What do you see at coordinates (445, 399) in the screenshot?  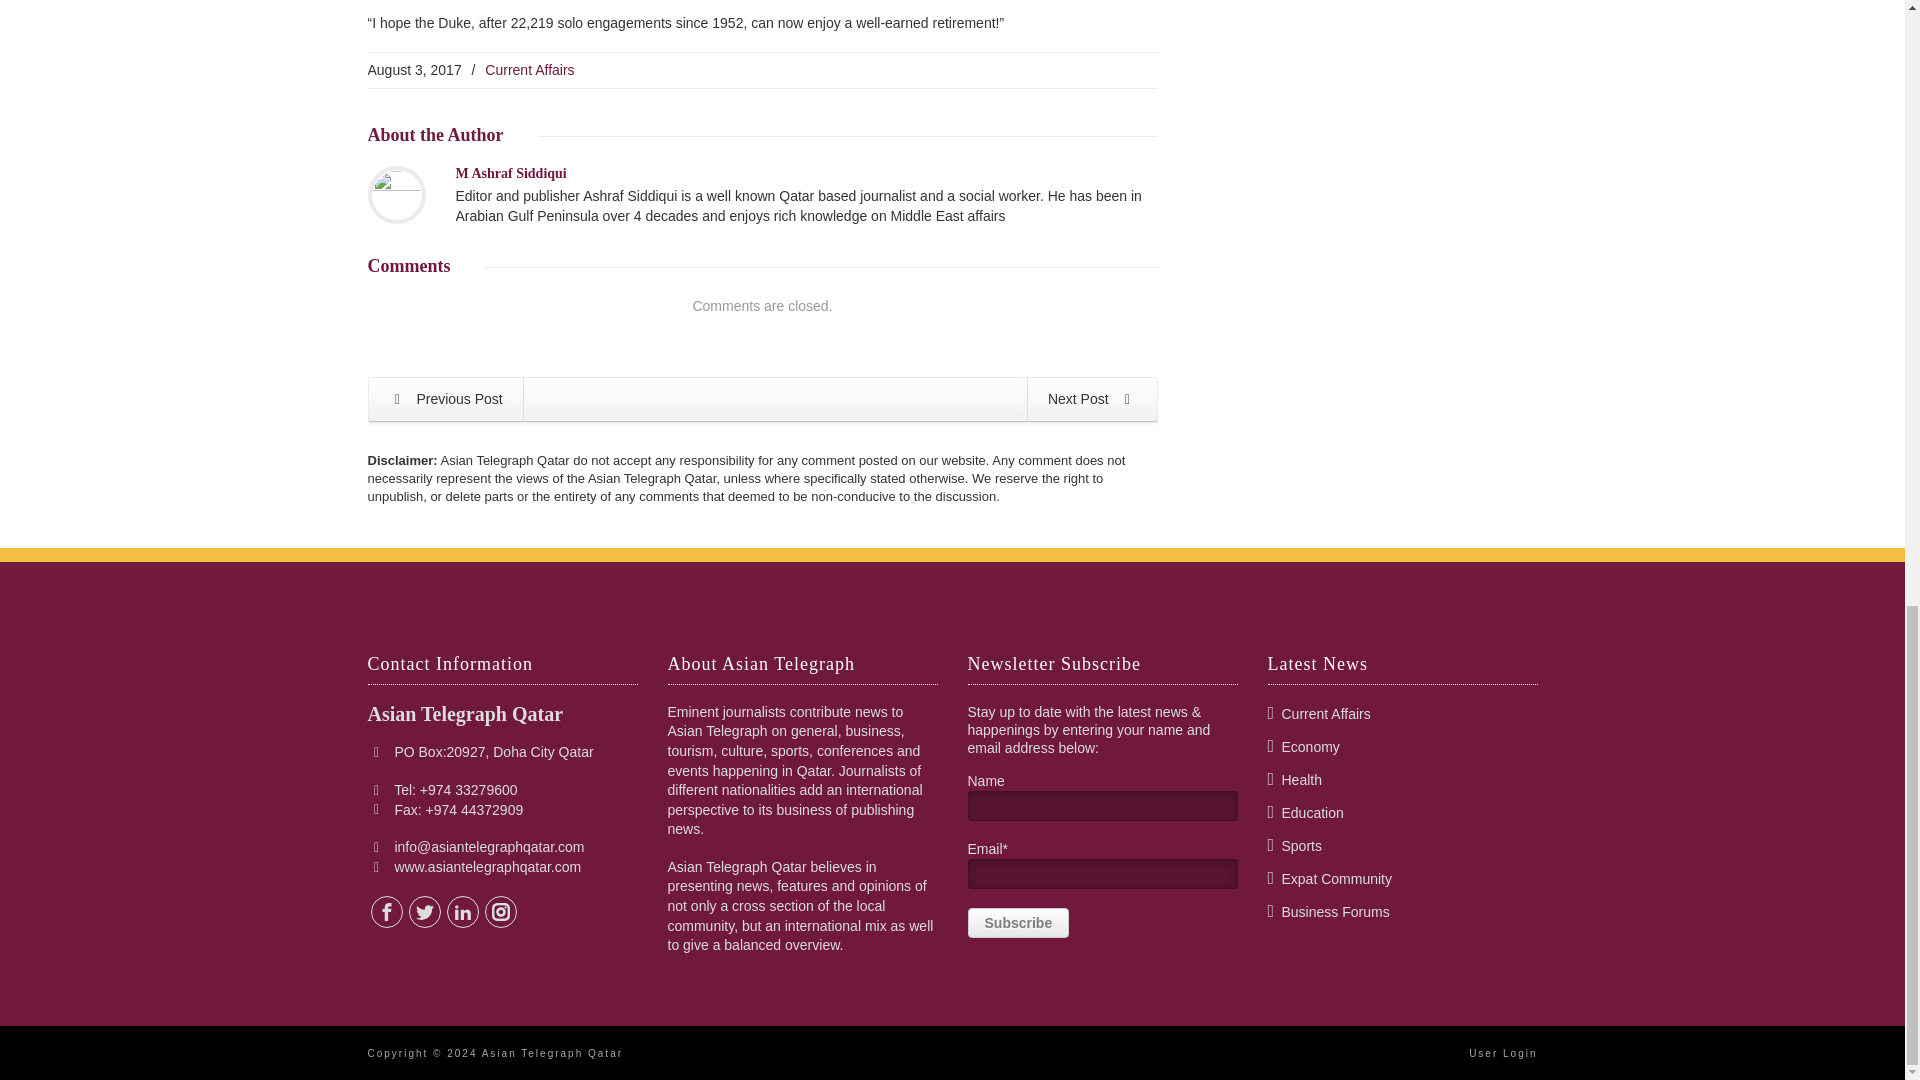 I see `Iranian Diplomatic Team is to Depart for Saudi Arabia` at bounding box center [445, 399].